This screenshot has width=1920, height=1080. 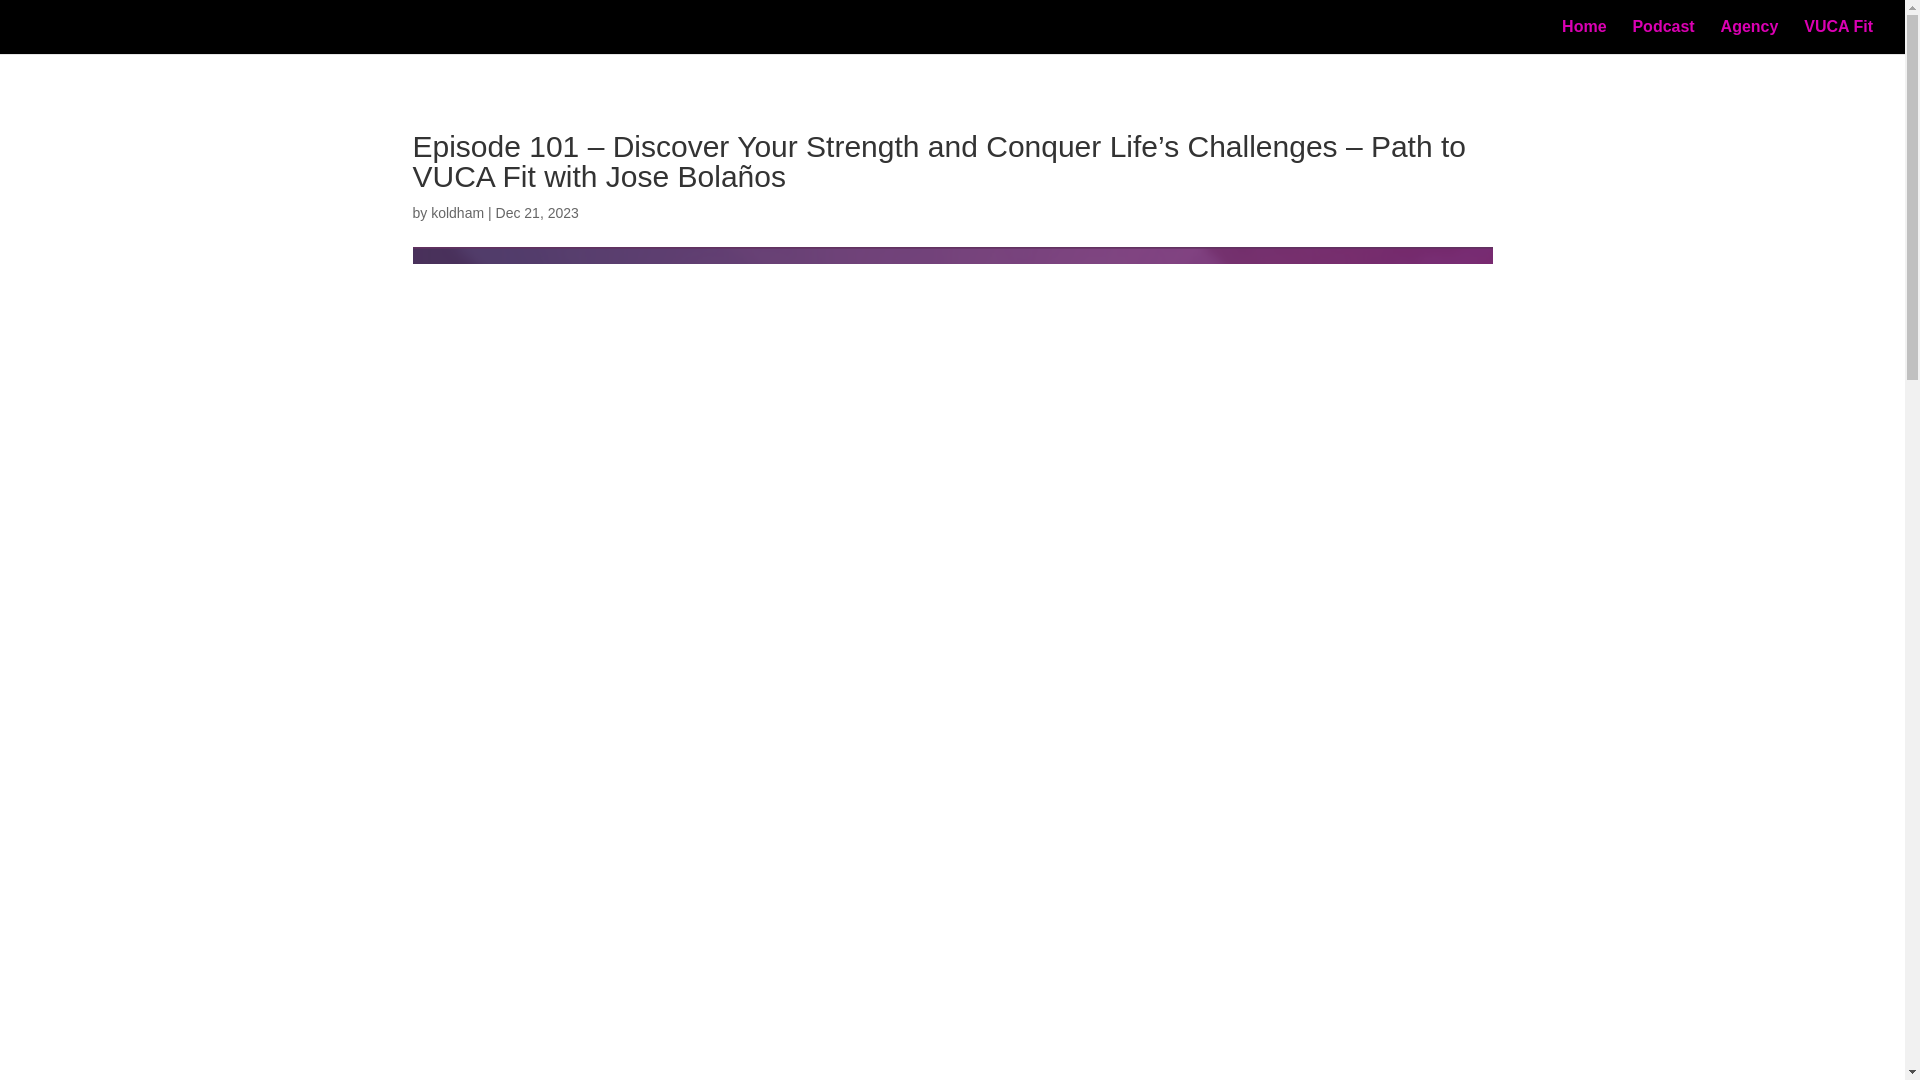 I want to click on VUCA Fit, so click(x=1838, y=37).